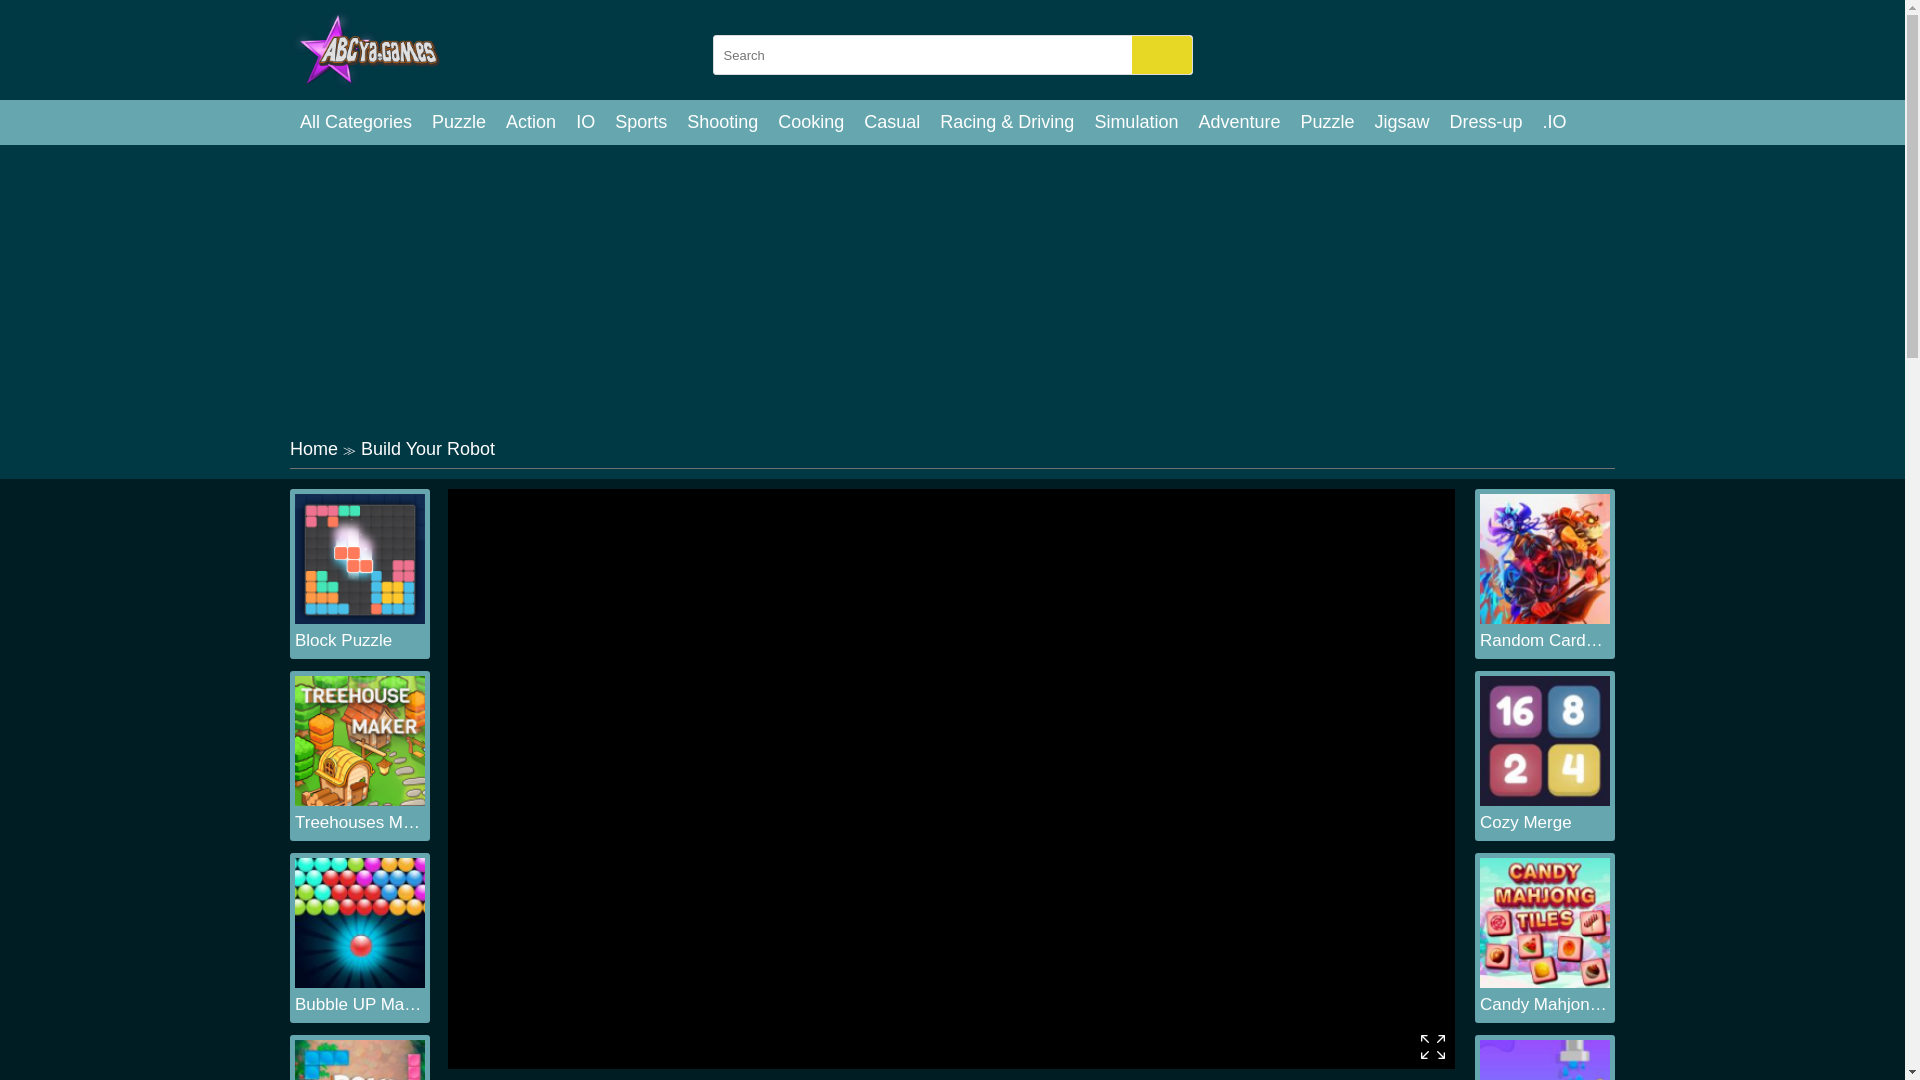 Image resolution: width=1920 pixels, height=1080 pixels. I want to click on Casual, so click(892, 122).